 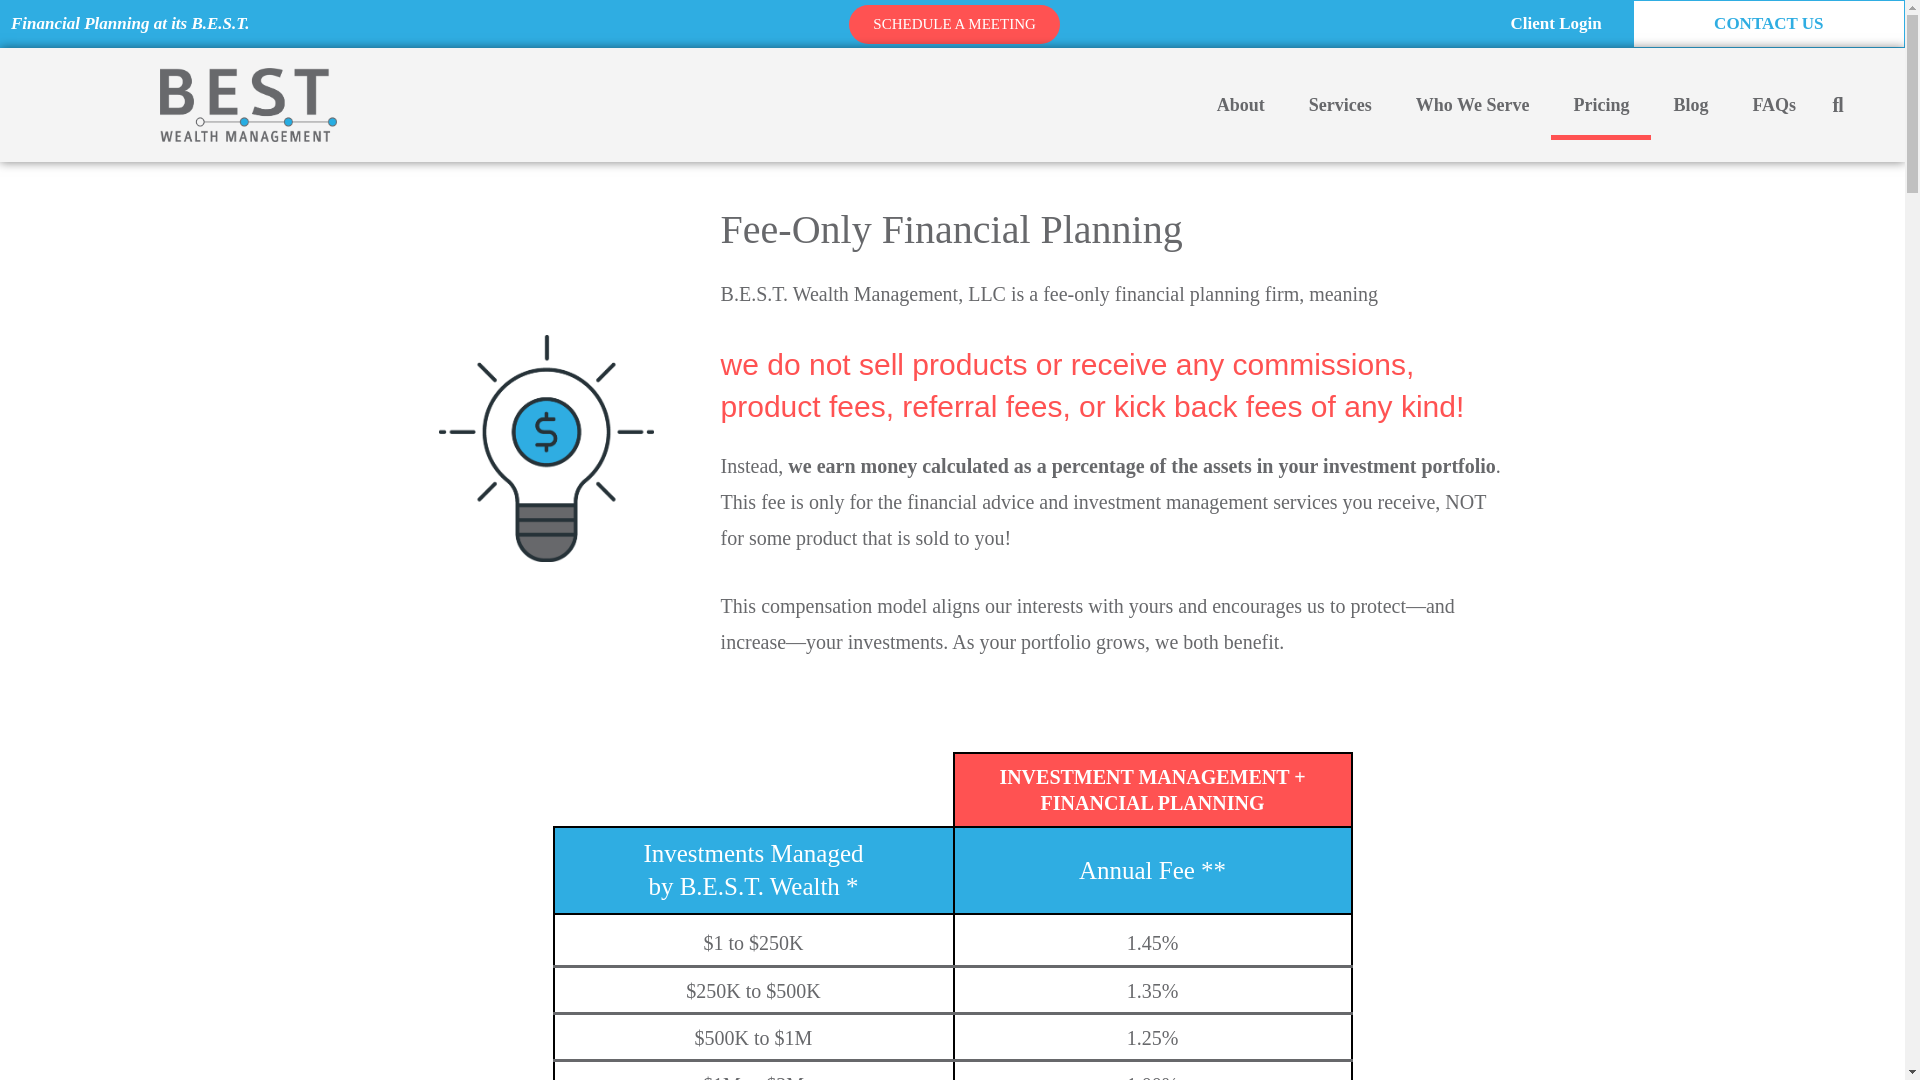 What do you see at coordinates (1690, 105) in the screenshot?
I see `Blog` at bounding box center [1690, 105].